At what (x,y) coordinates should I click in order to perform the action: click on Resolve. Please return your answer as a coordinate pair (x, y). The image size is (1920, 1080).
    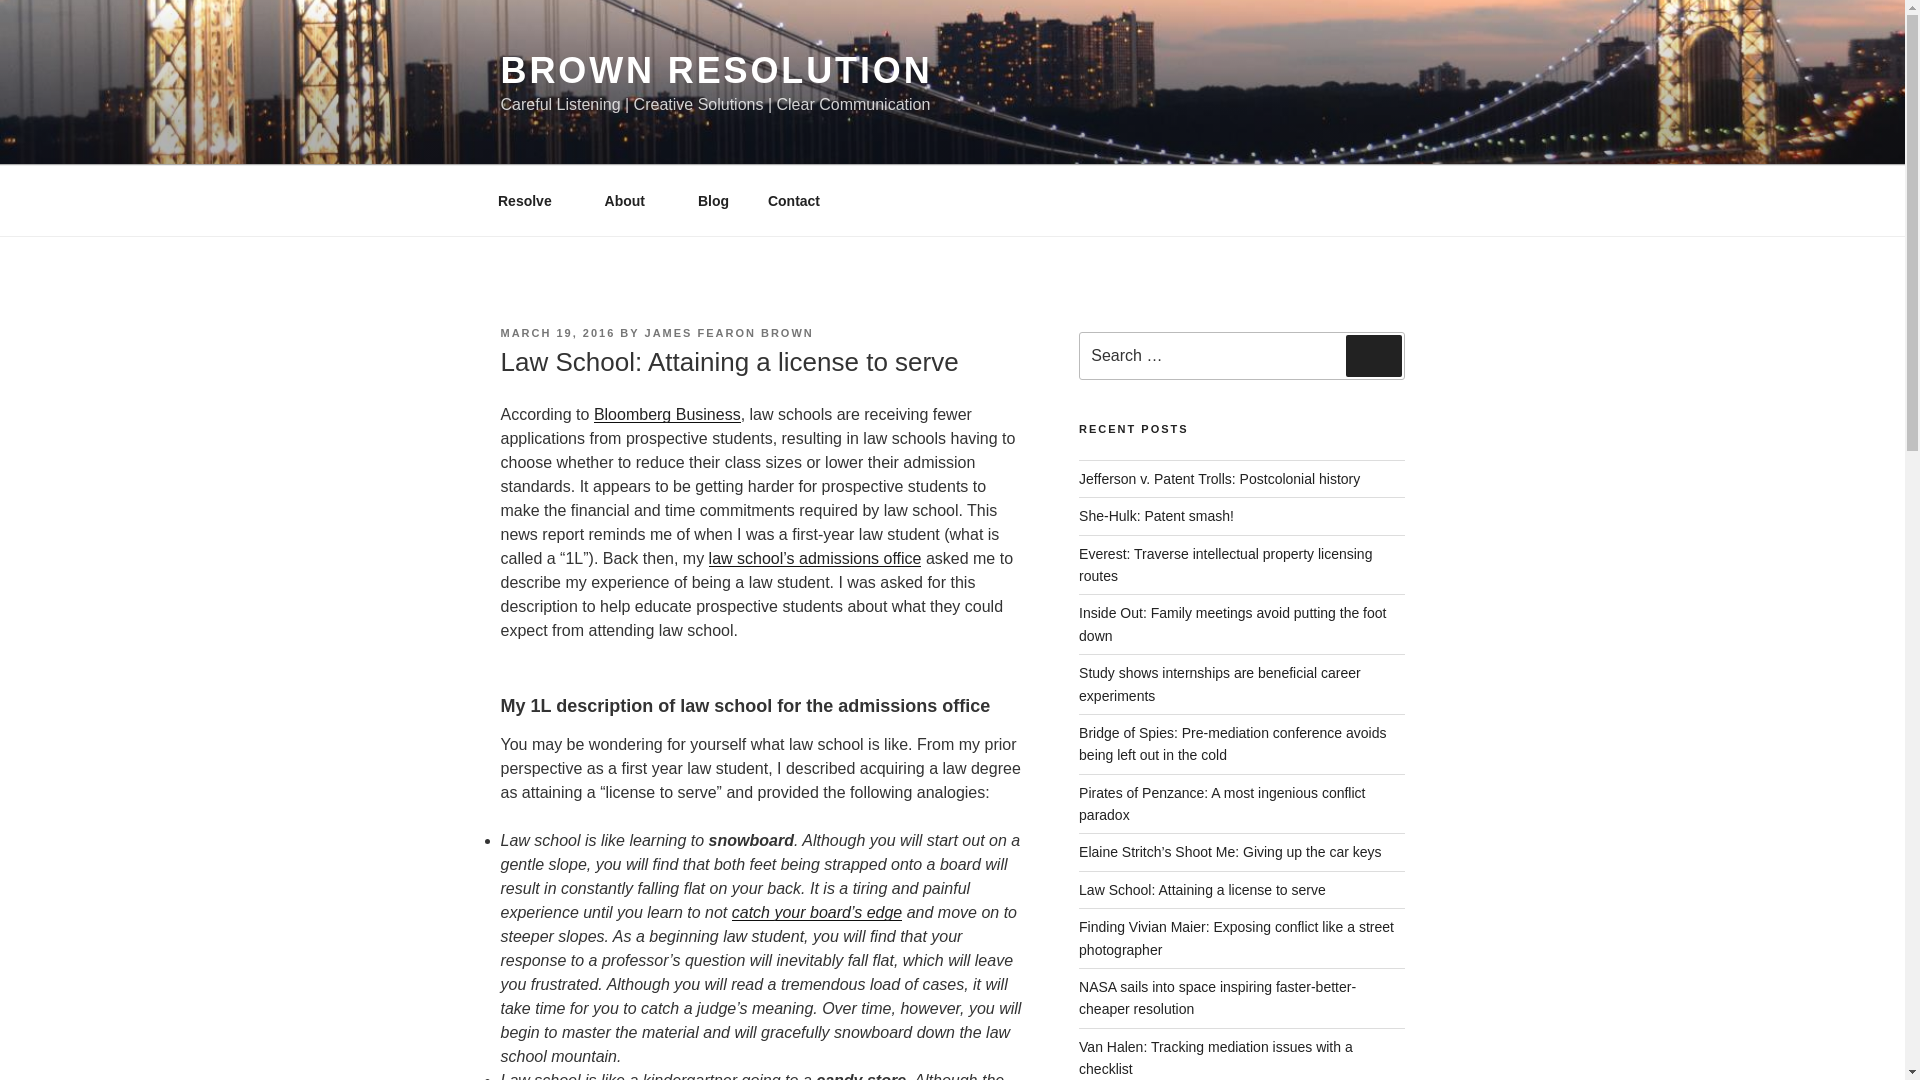
    Looking at the image, I should click on (532, 200).